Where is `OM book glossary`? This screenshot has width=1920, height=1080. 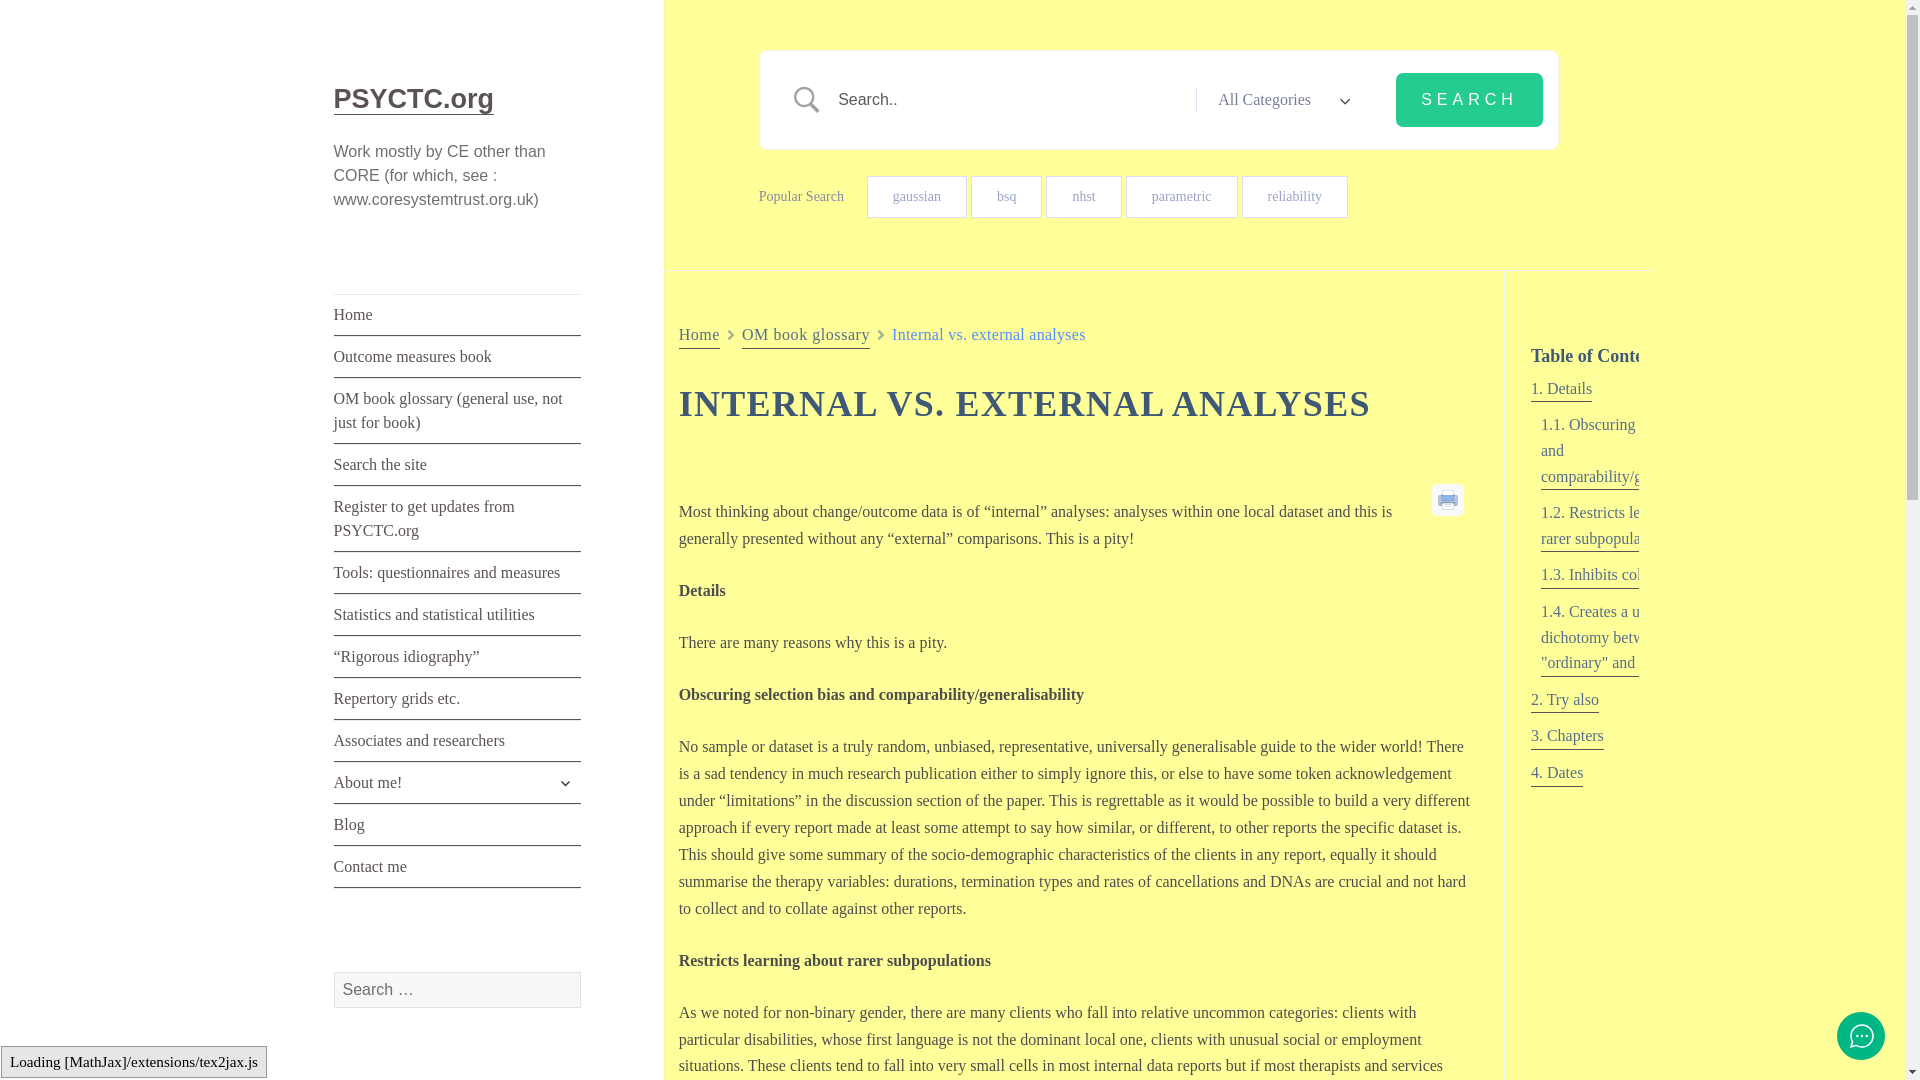 OM book glossary is located at coordinates (805, 334).